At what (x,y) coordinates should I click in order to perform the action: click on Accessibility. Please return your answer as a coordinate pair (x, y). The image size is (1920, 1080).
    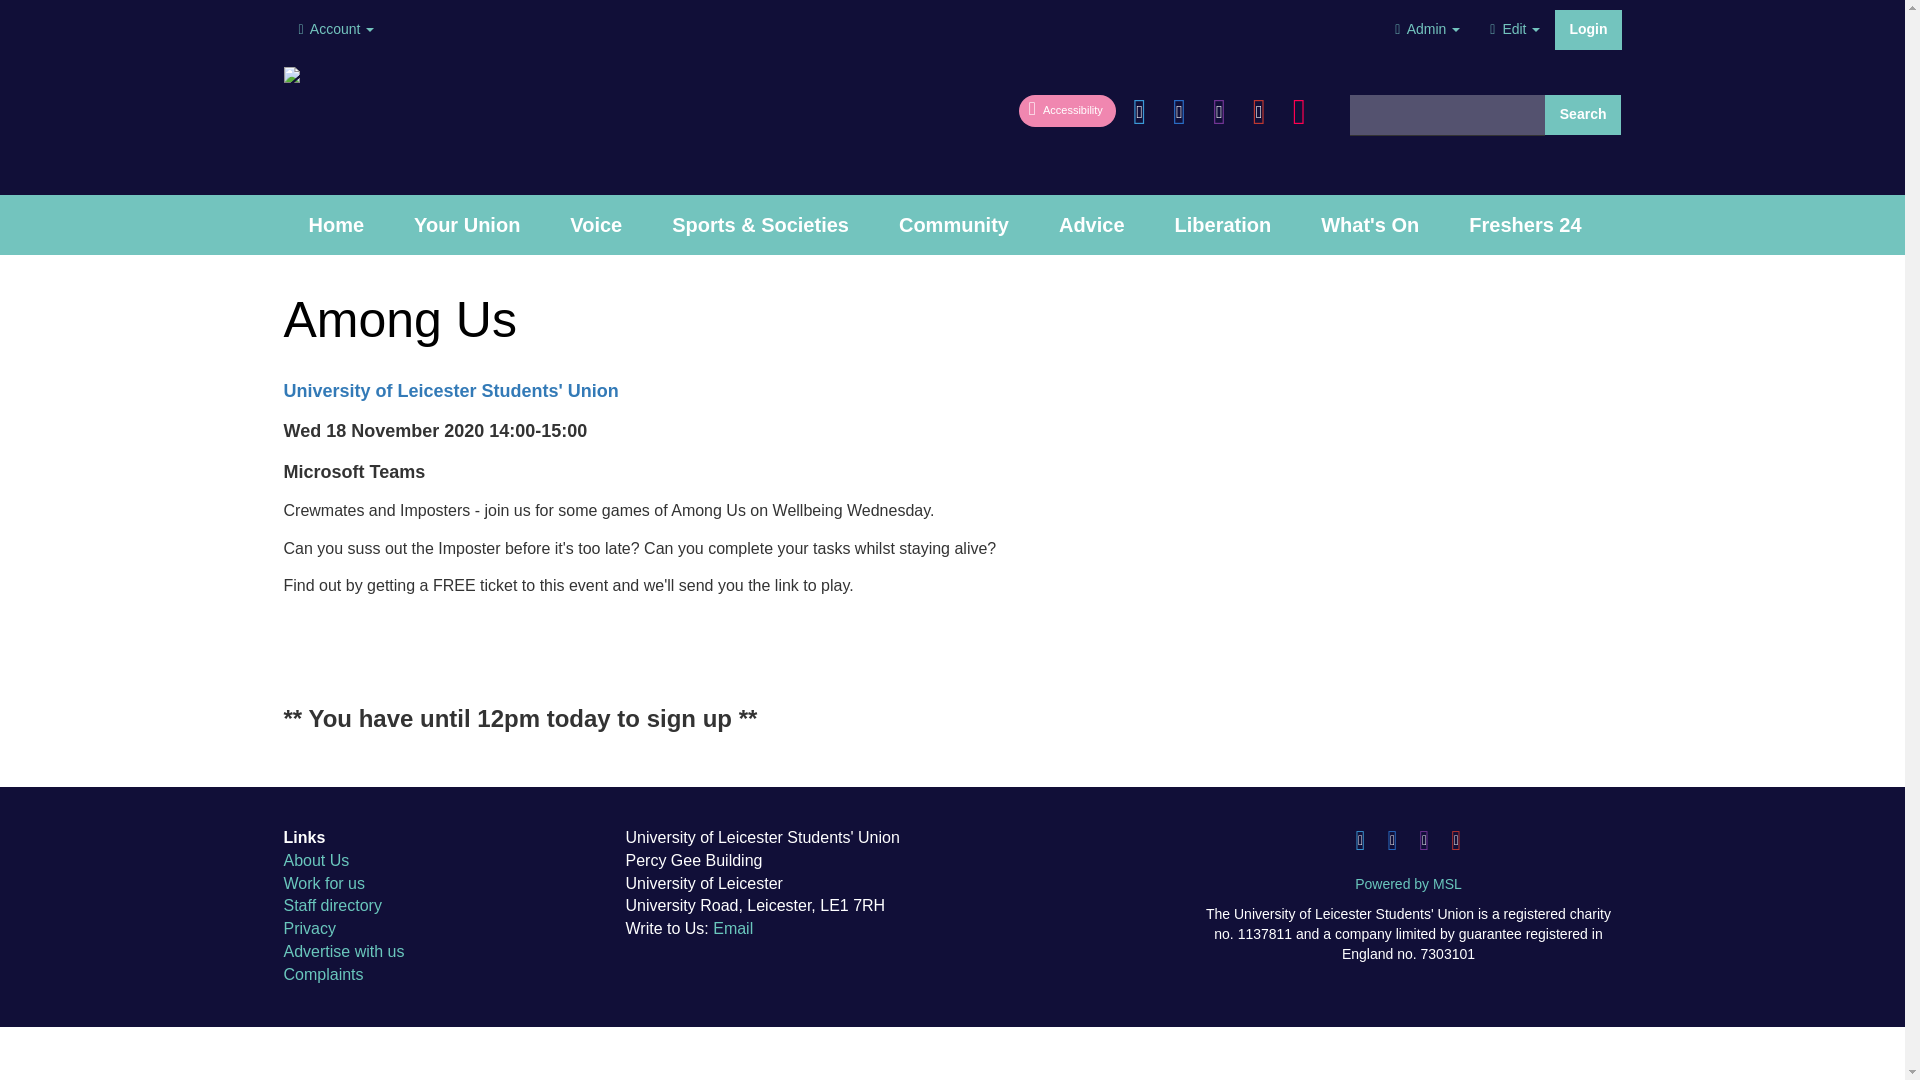
    Looking at the image, I should click on (1069, 107).